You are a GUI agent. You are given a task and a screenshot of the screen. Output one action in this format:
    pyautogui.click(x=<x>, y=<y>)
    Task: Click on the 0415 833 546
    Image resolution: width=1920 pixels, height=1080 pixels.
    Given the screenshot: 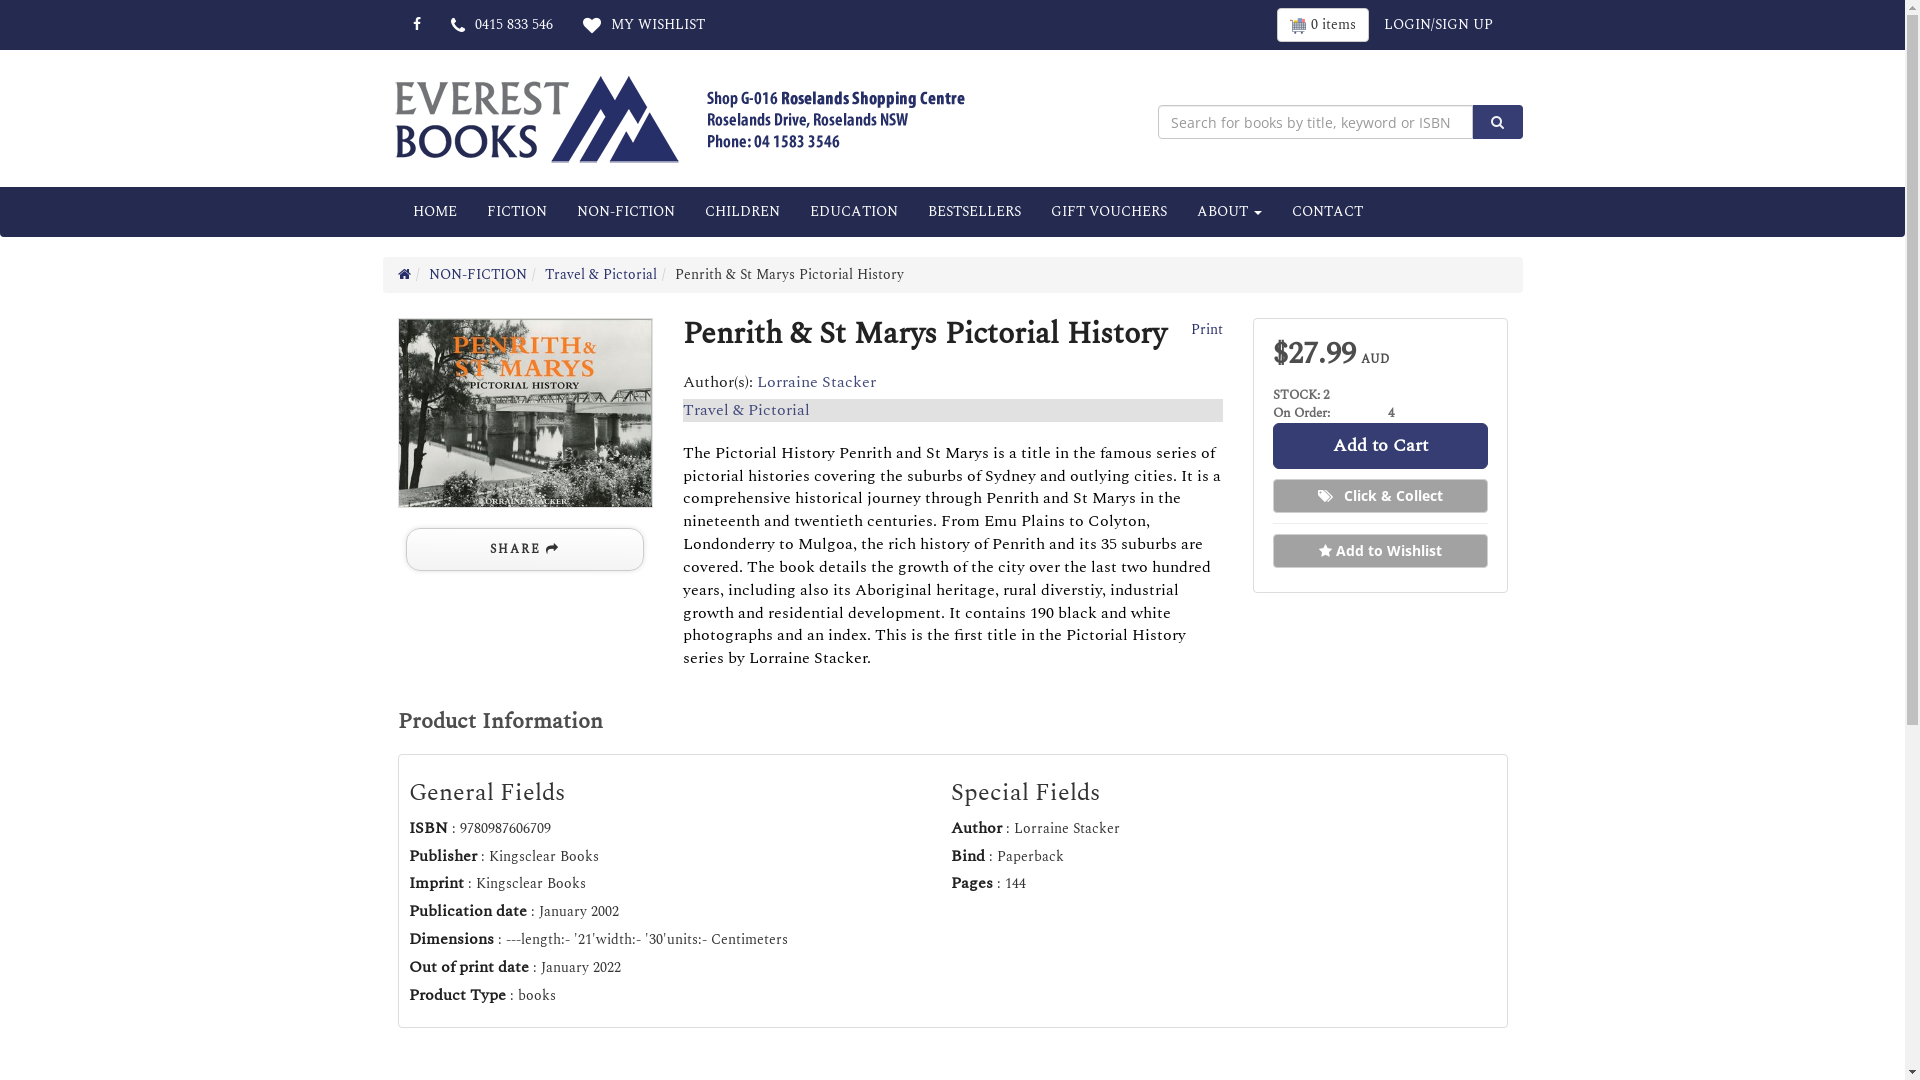 What is the action you would take?
    pyautogui.click(x=502, y=25)
    